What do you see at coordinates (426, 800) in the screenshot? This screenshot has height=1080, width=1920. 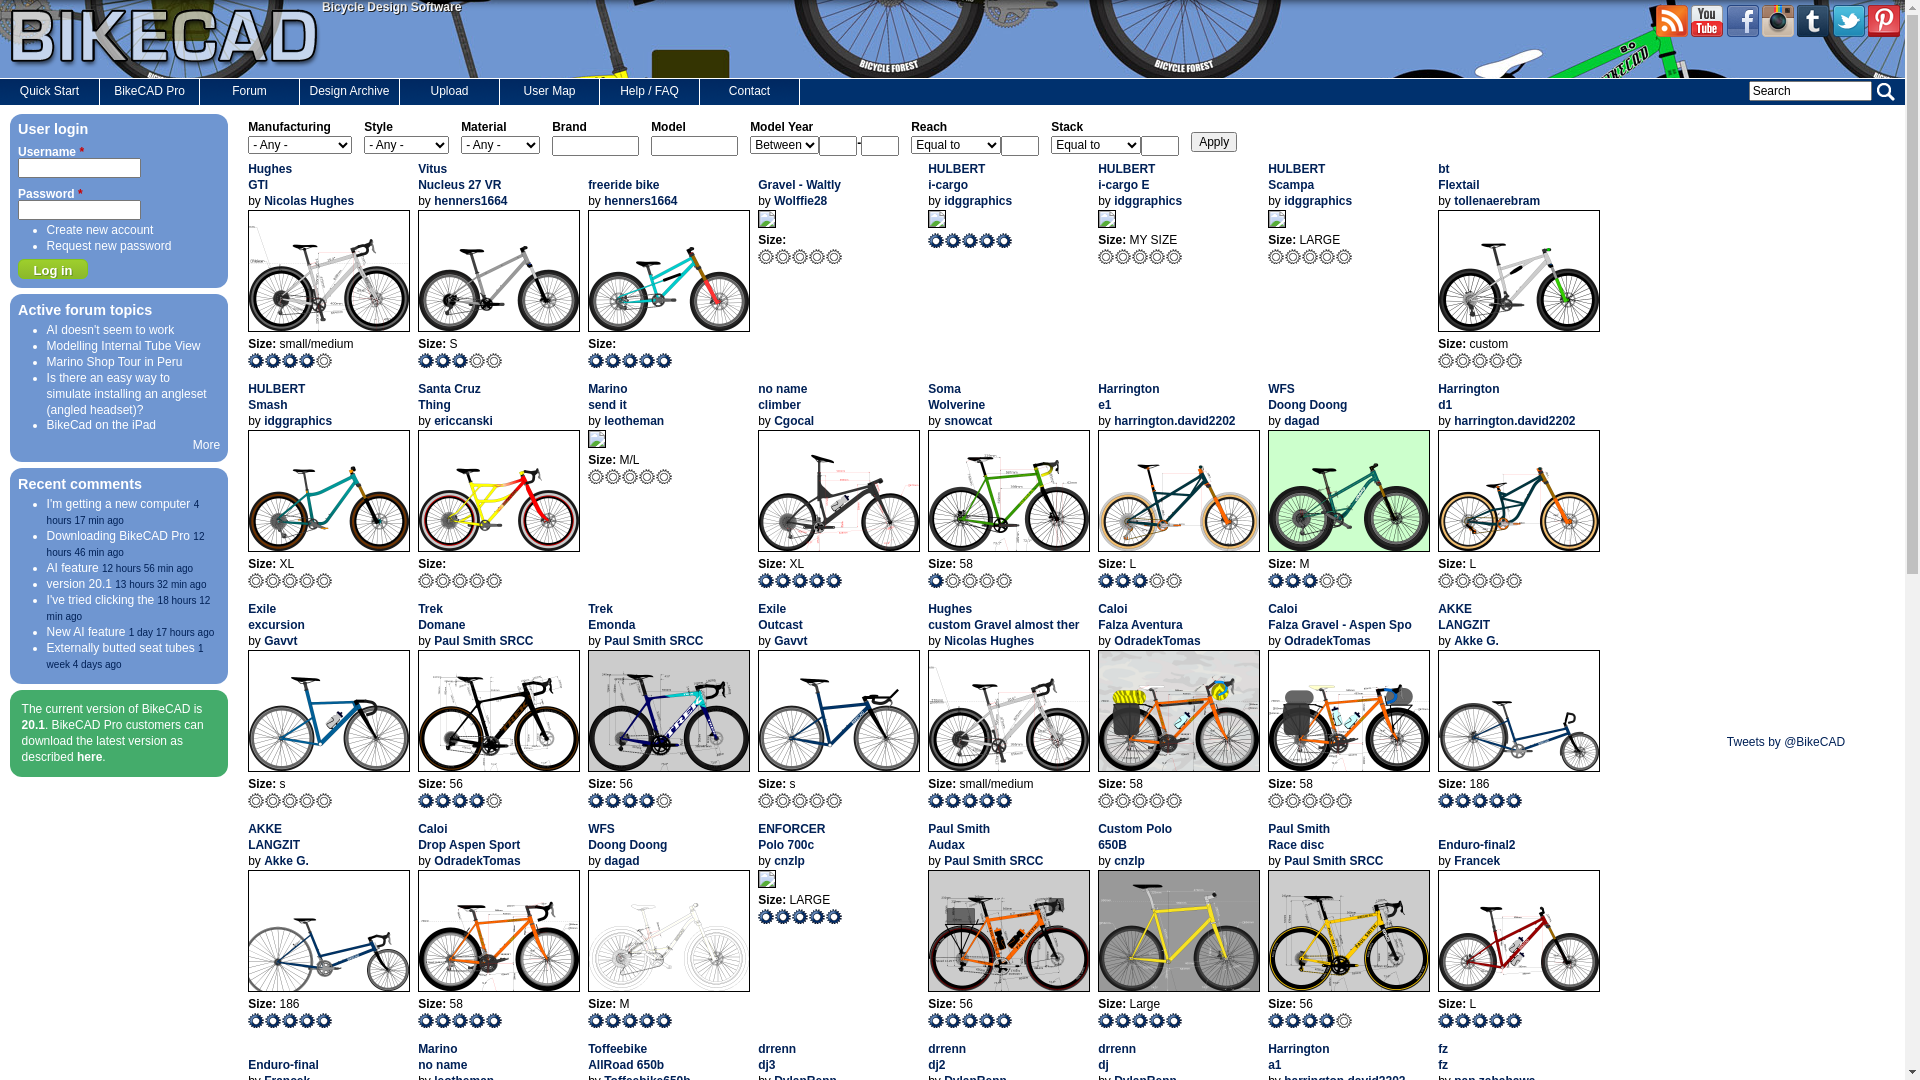 I see `Give Domane 1/5` at bounding box center [426, 800].